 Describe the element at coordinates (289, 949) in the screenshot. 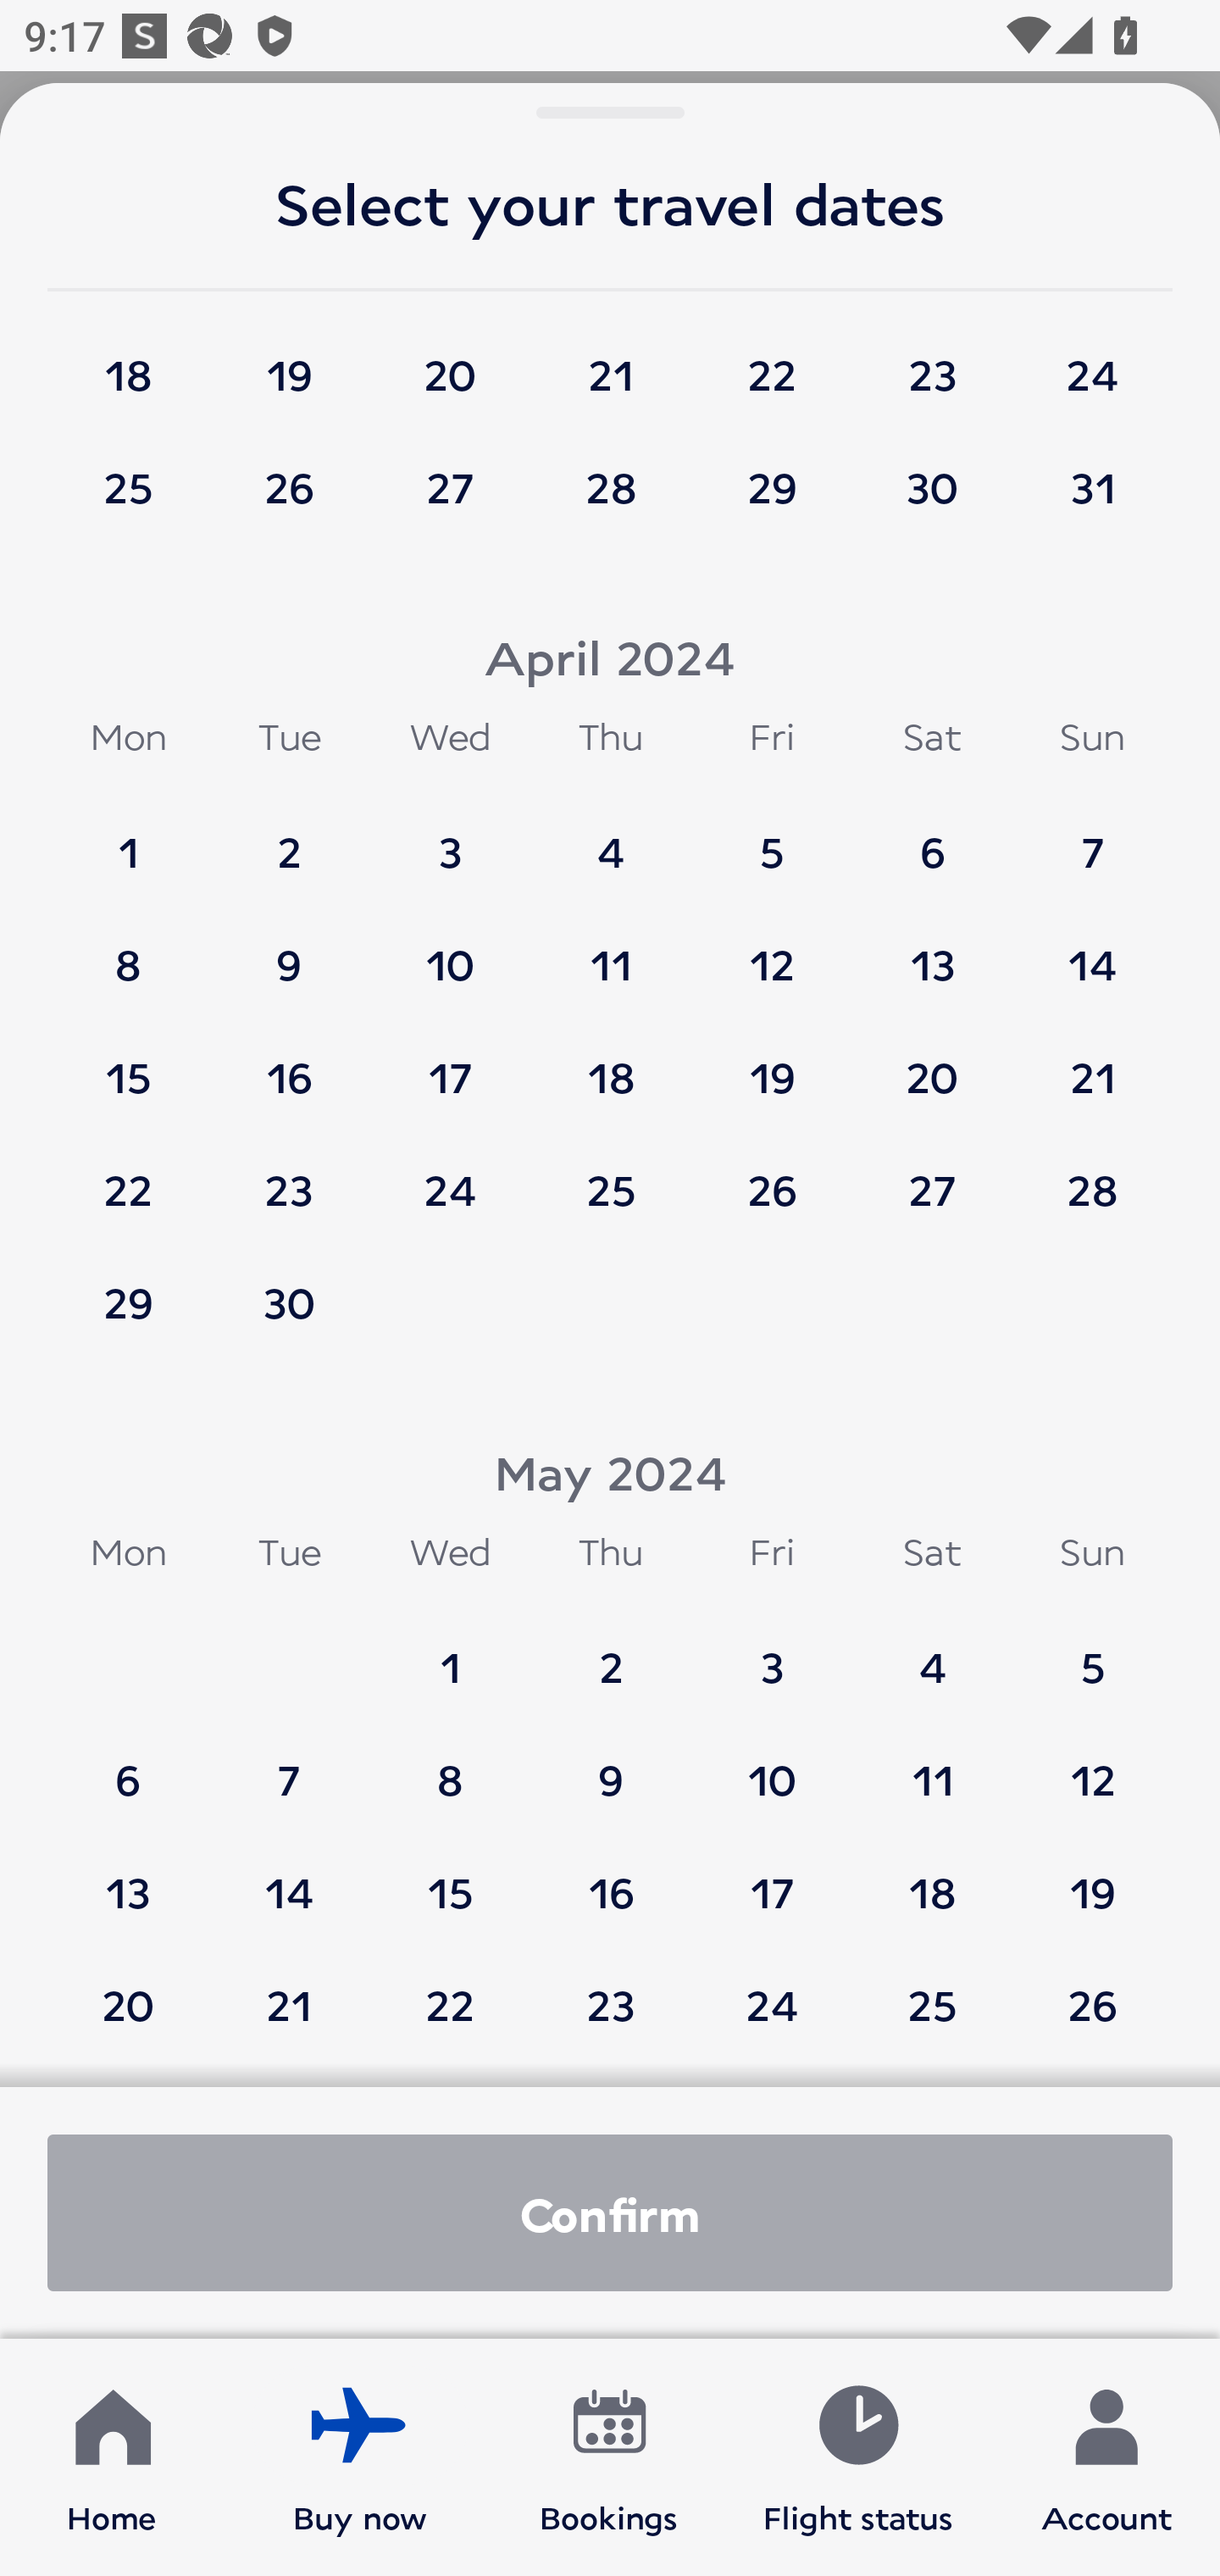

I see `9` at that location.